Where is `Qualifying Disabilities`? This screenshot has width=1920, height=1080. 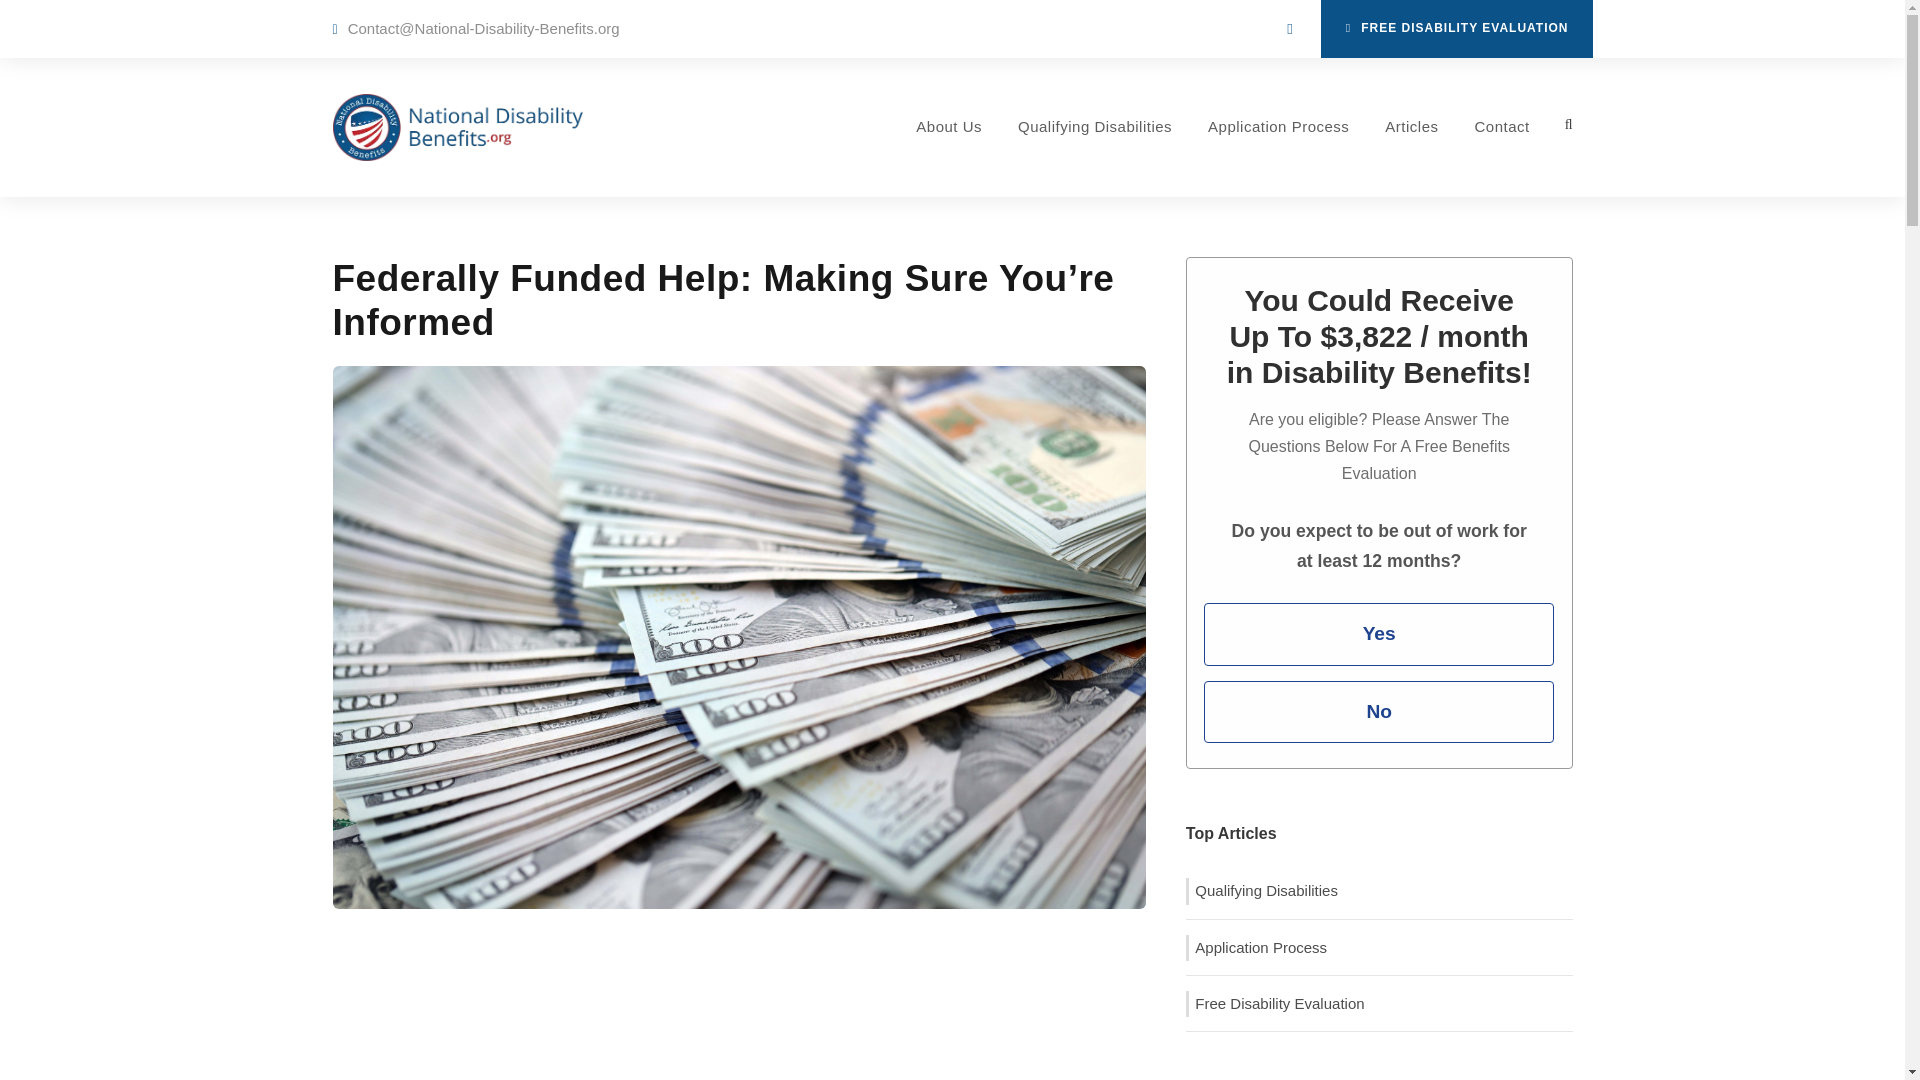 Qualifying Disabilities is located at coordinates (1094, 155).